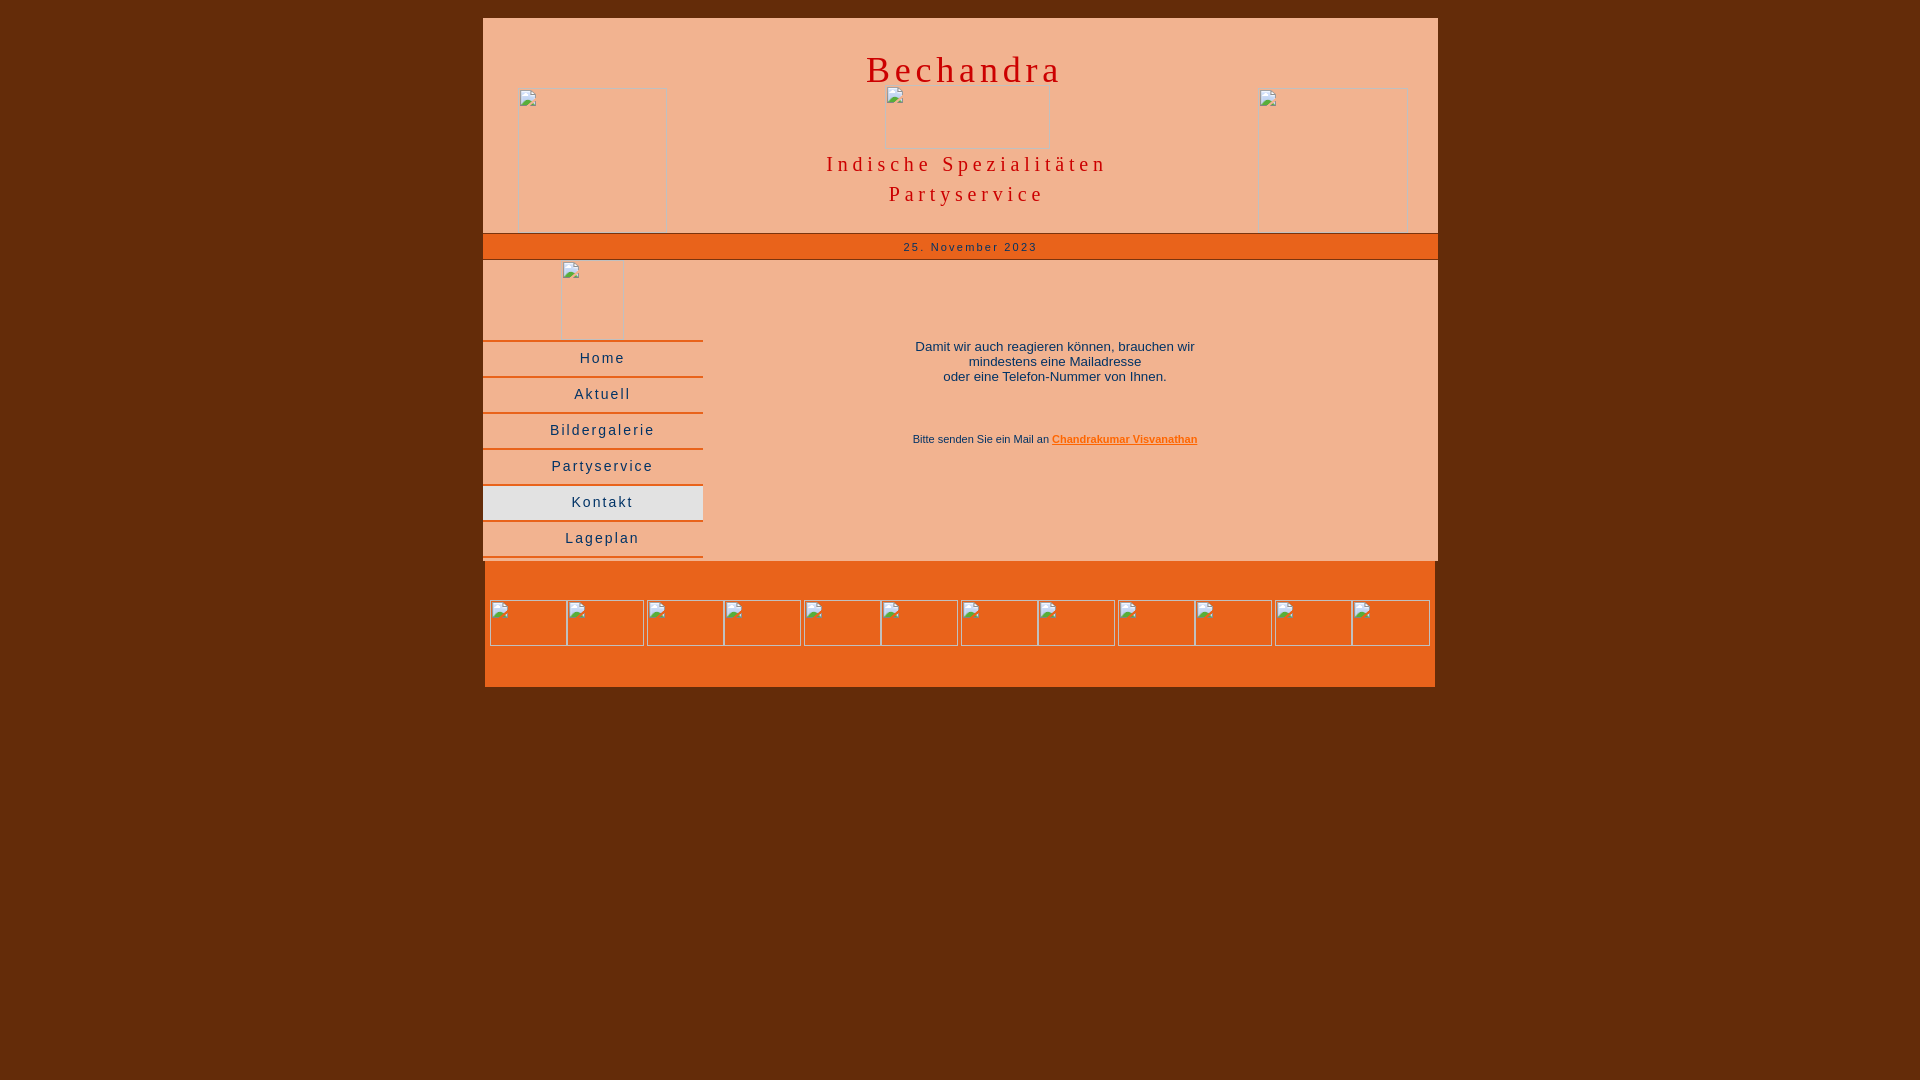 Image resolution: width=1920 pixels, height=1080 pixels. I want to click on Partyservice, so click(592, 467).